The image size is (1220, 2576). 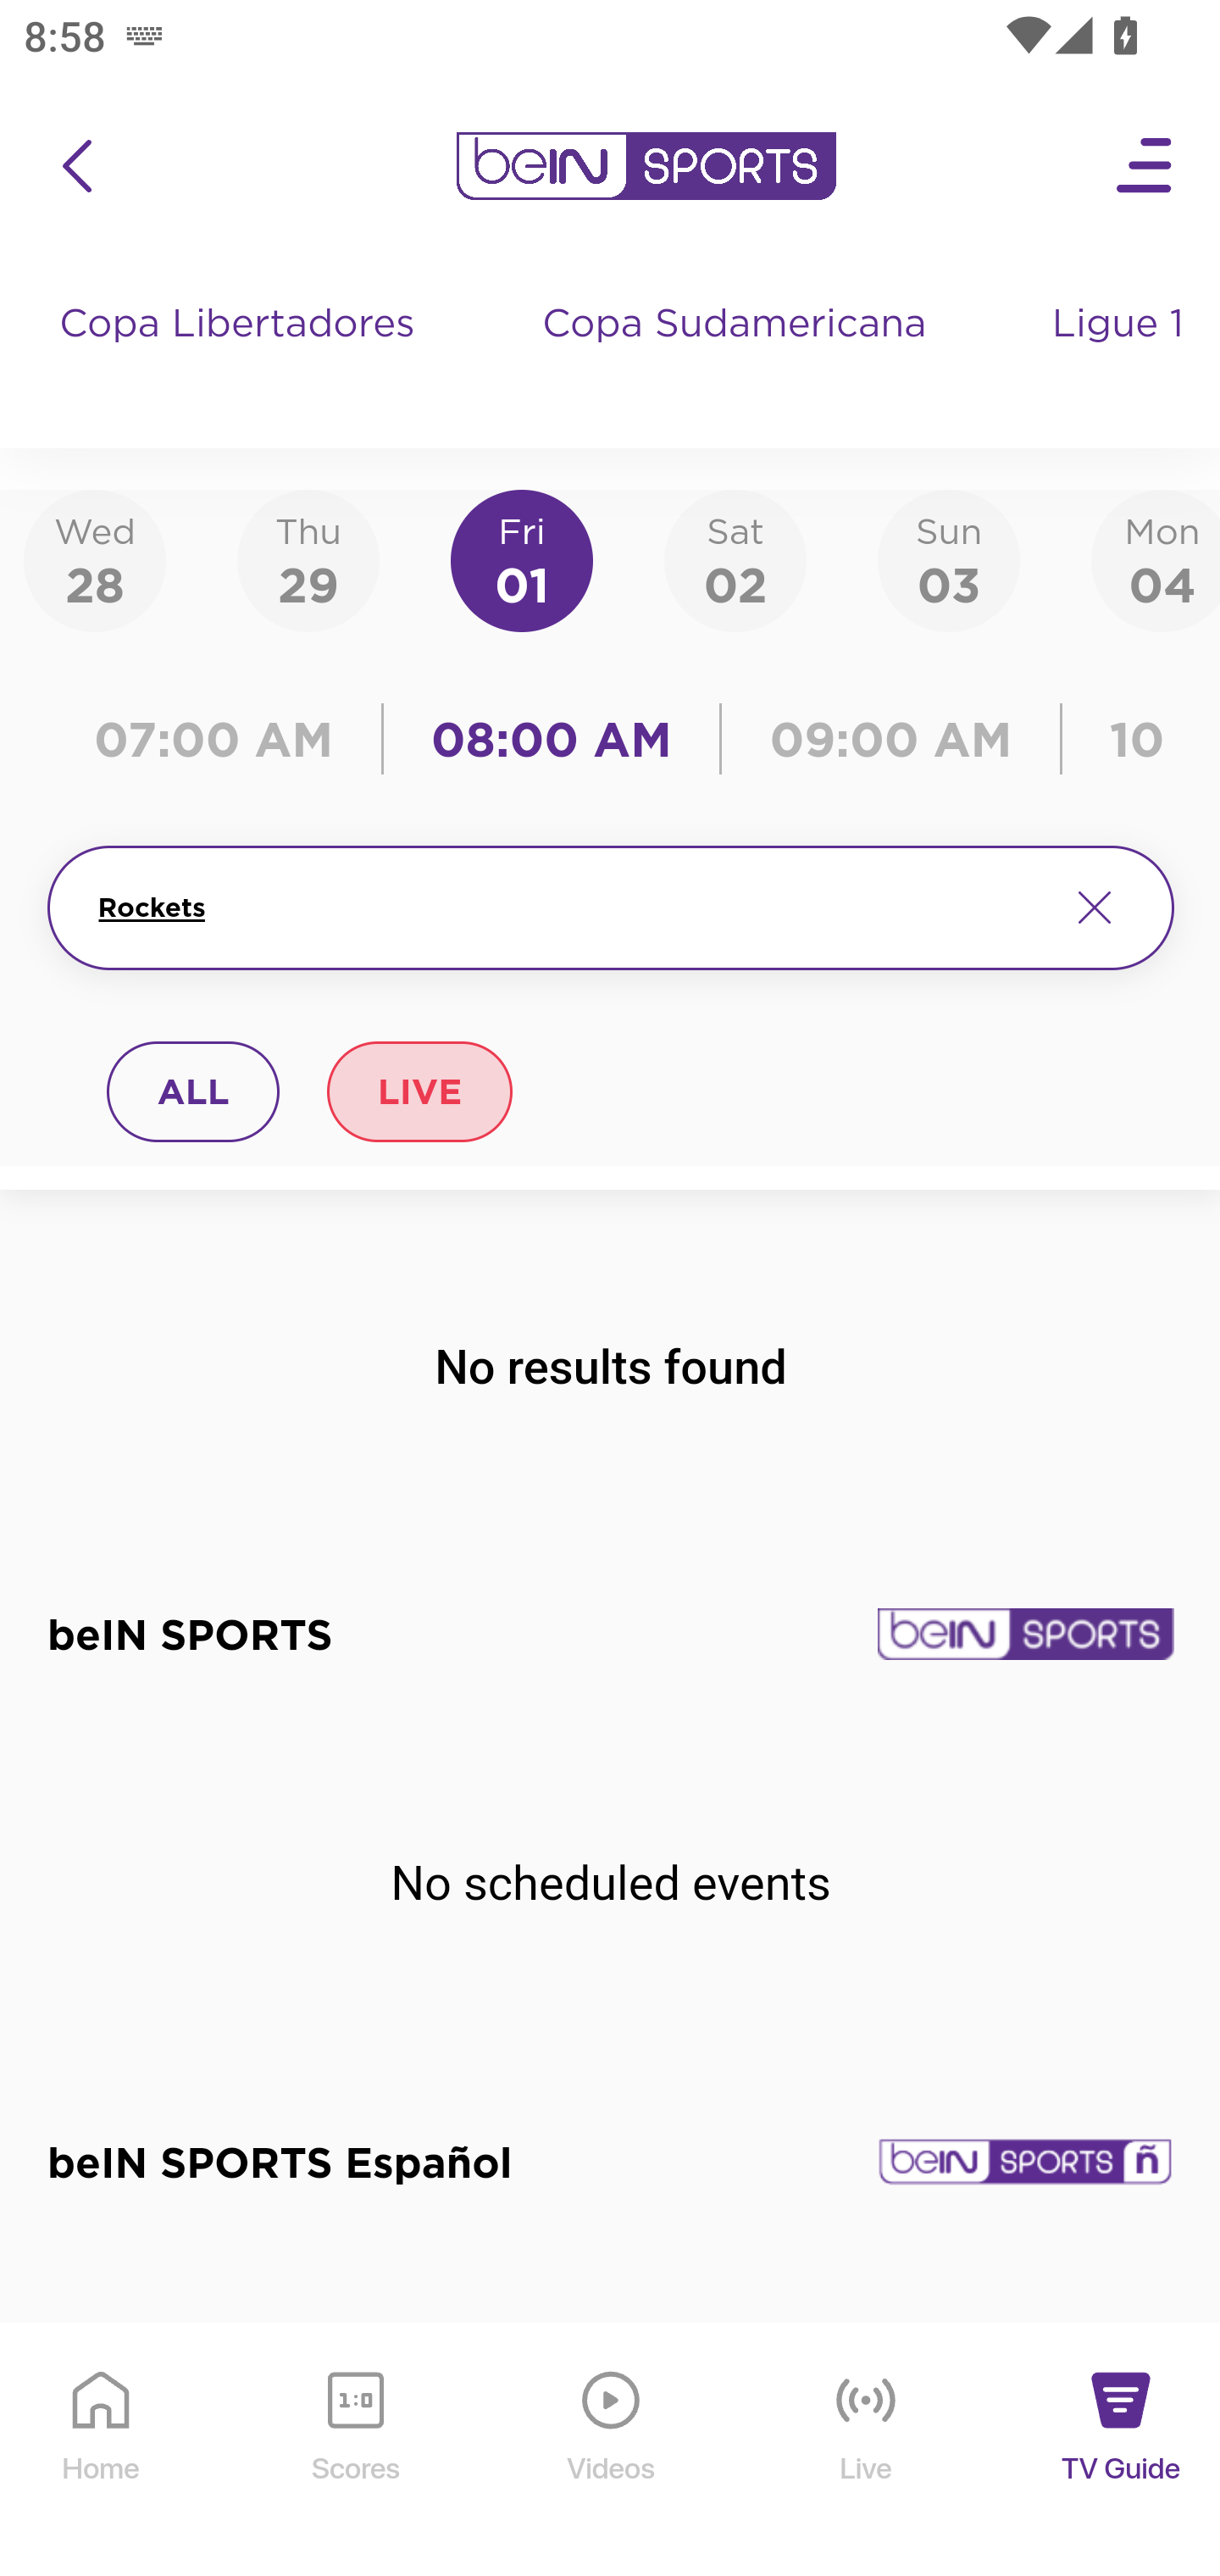 I want to click on Copa Sudamericana, so click(x=737, y=356).